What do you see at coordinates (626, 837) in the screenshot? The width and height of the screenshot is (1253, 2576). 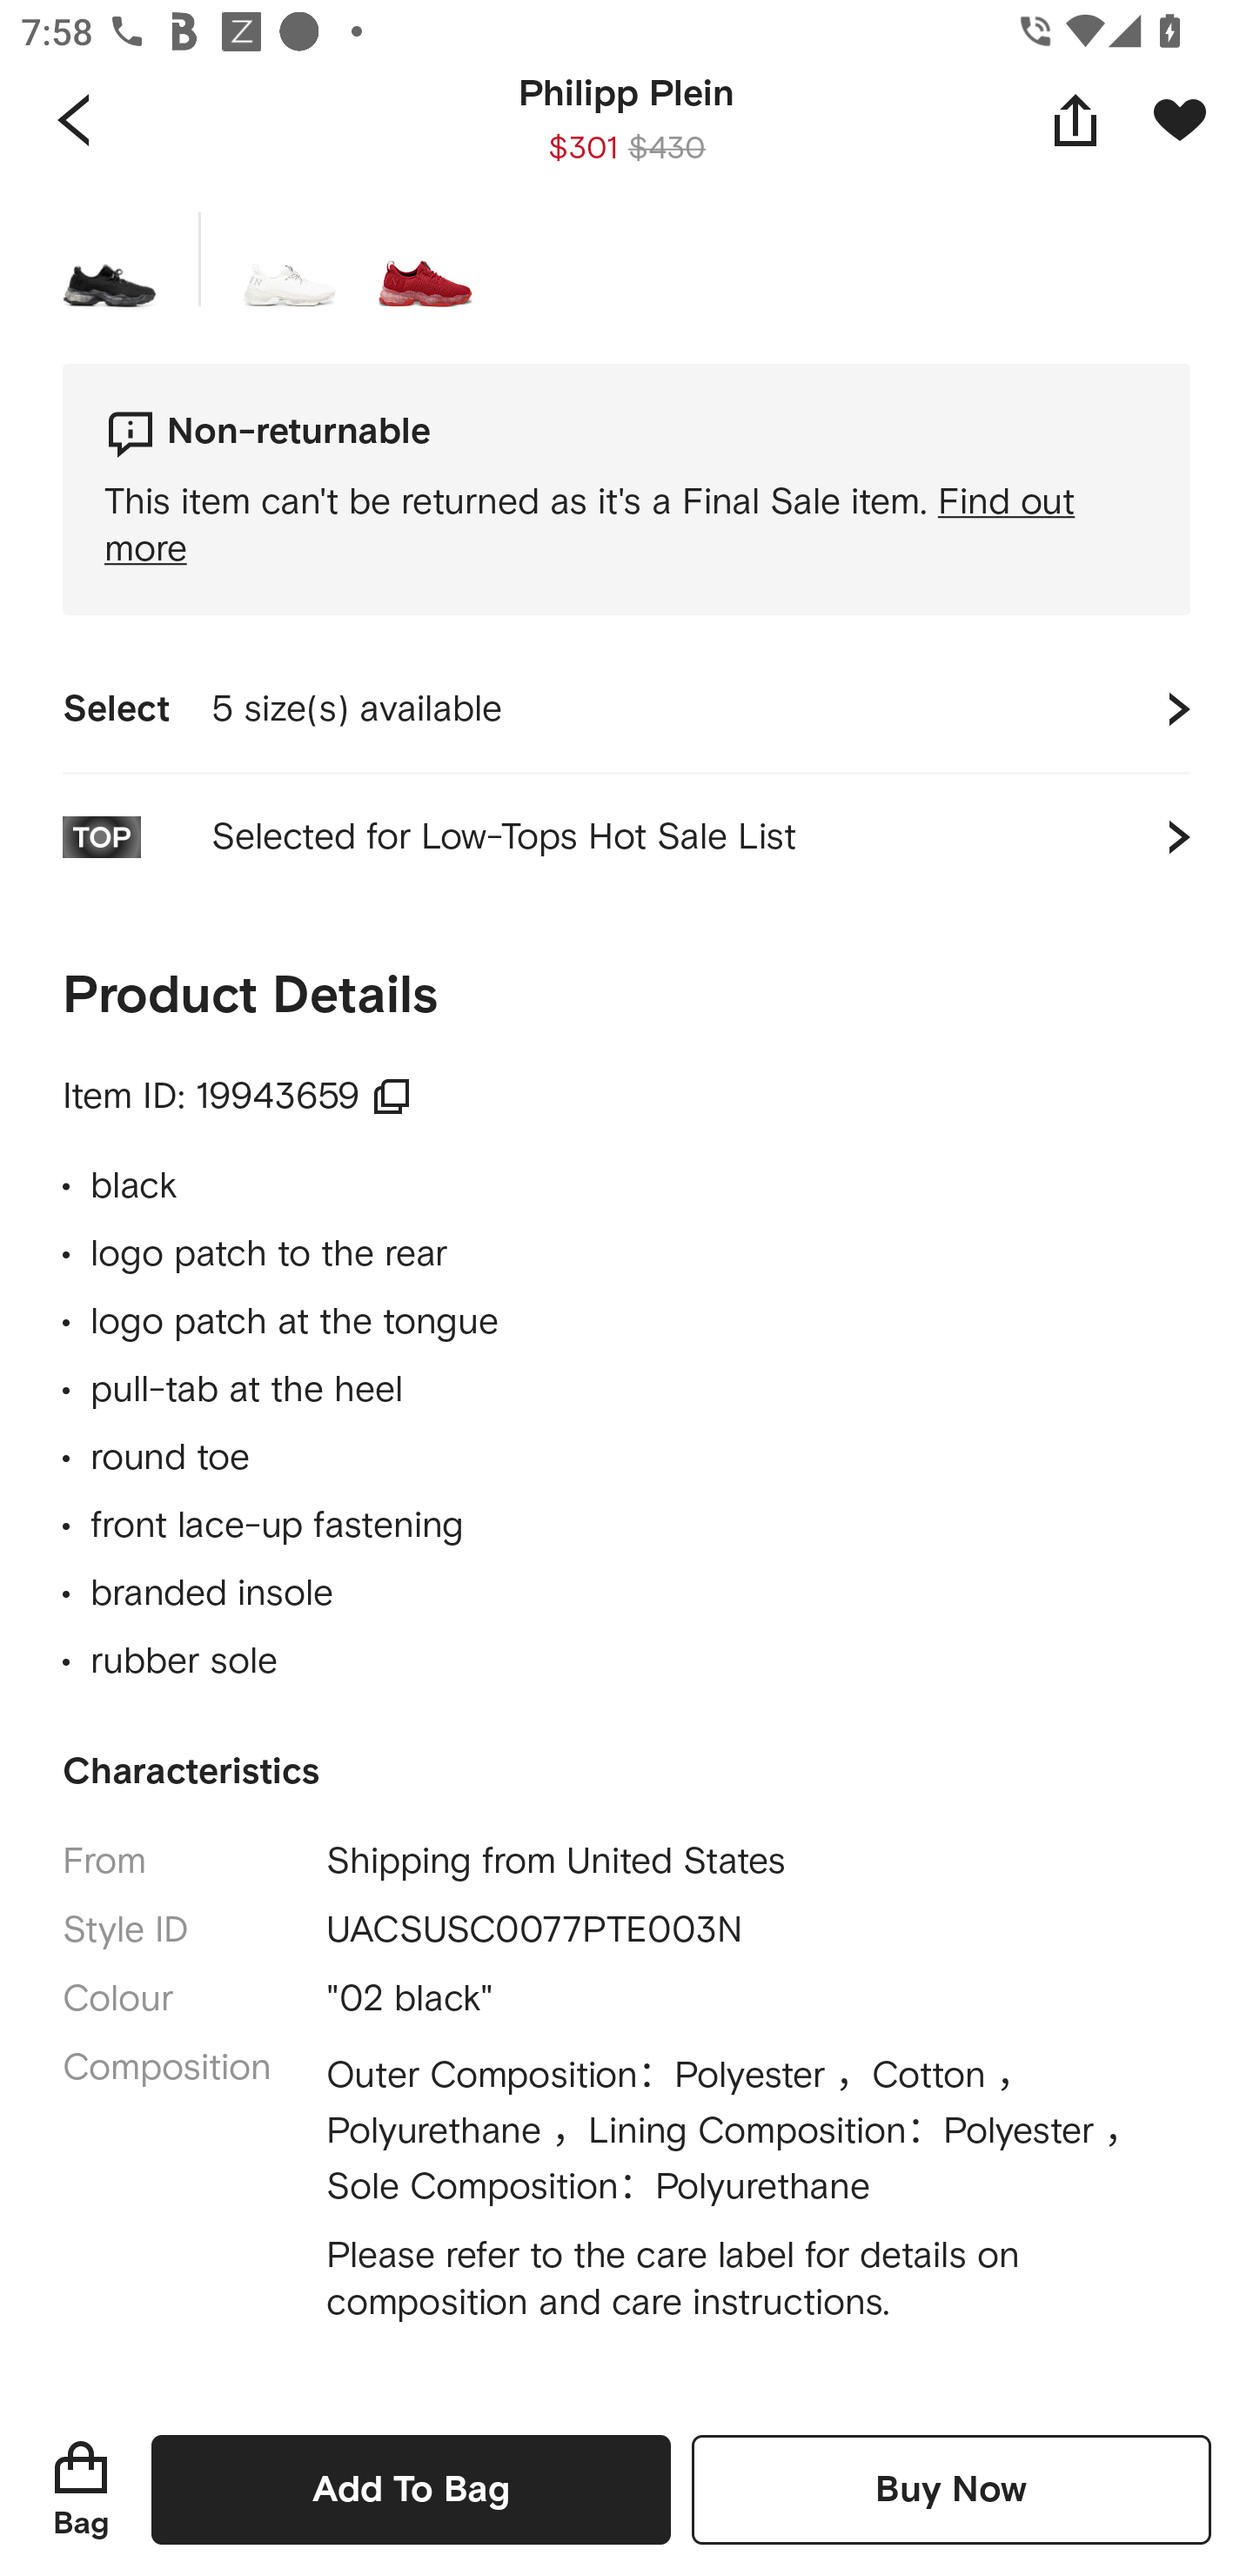 I see `Selected for Low-Tops Hot Sale List` at bounding box center [626, 837].